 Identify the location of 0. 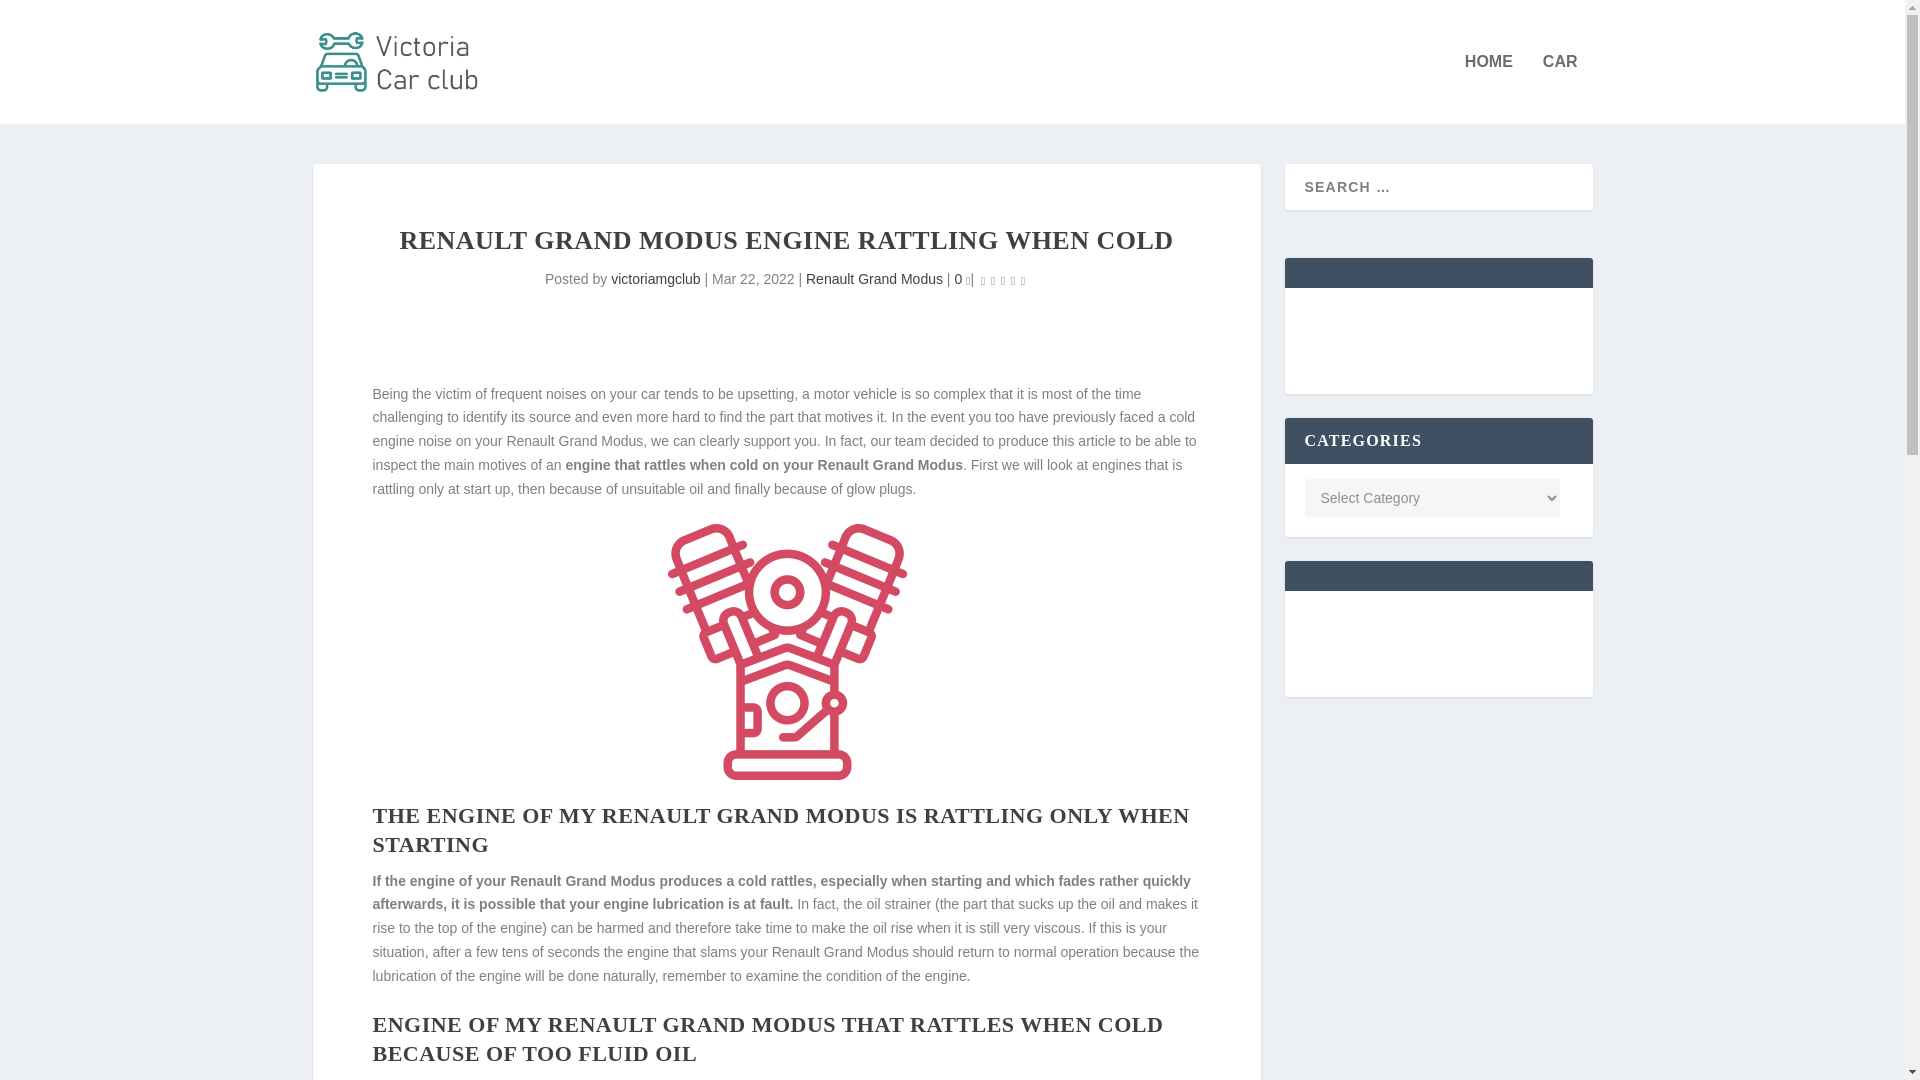
(962, 279).